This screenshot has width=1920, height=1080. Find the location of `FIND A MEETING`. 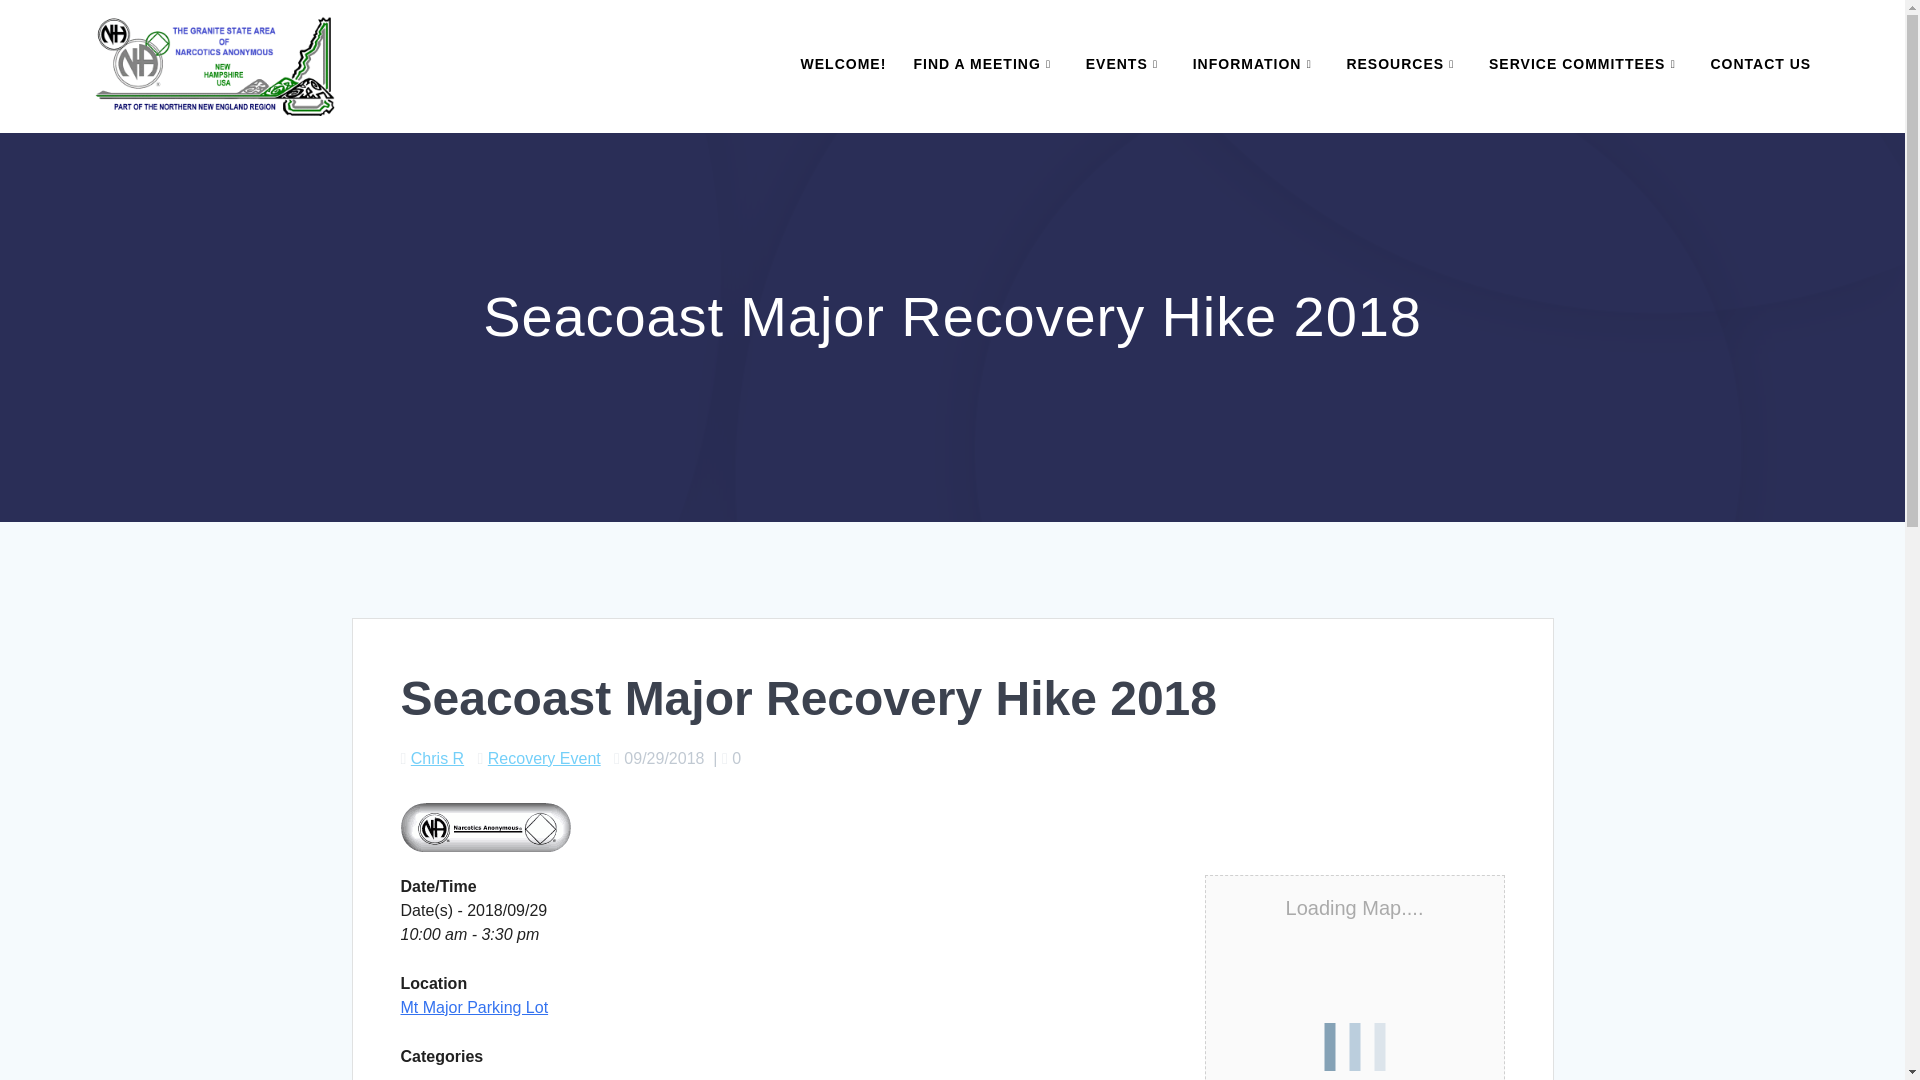

FIND A MEETING is located at coordinates (985, 64).